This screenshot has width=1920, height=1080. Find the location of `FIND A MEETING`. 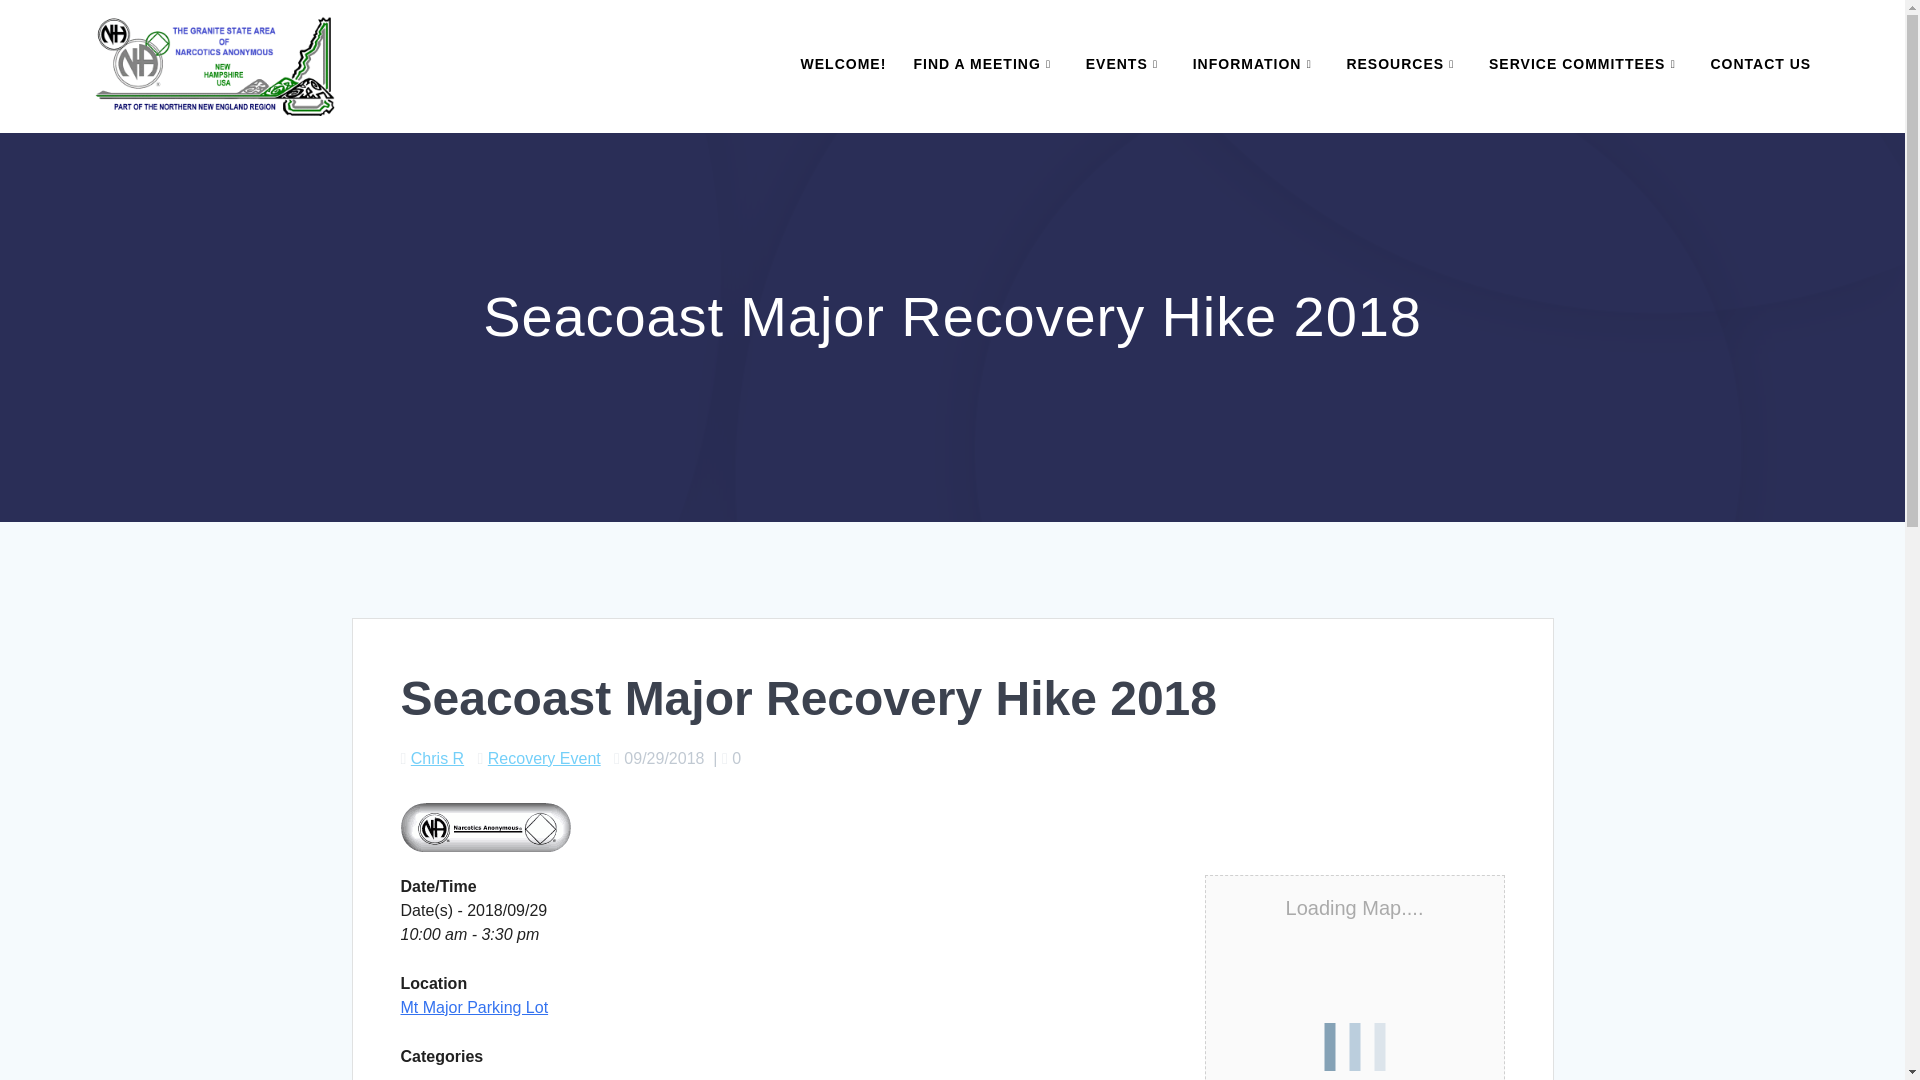

FIND A MEETING is located at coordinates (985, 64).